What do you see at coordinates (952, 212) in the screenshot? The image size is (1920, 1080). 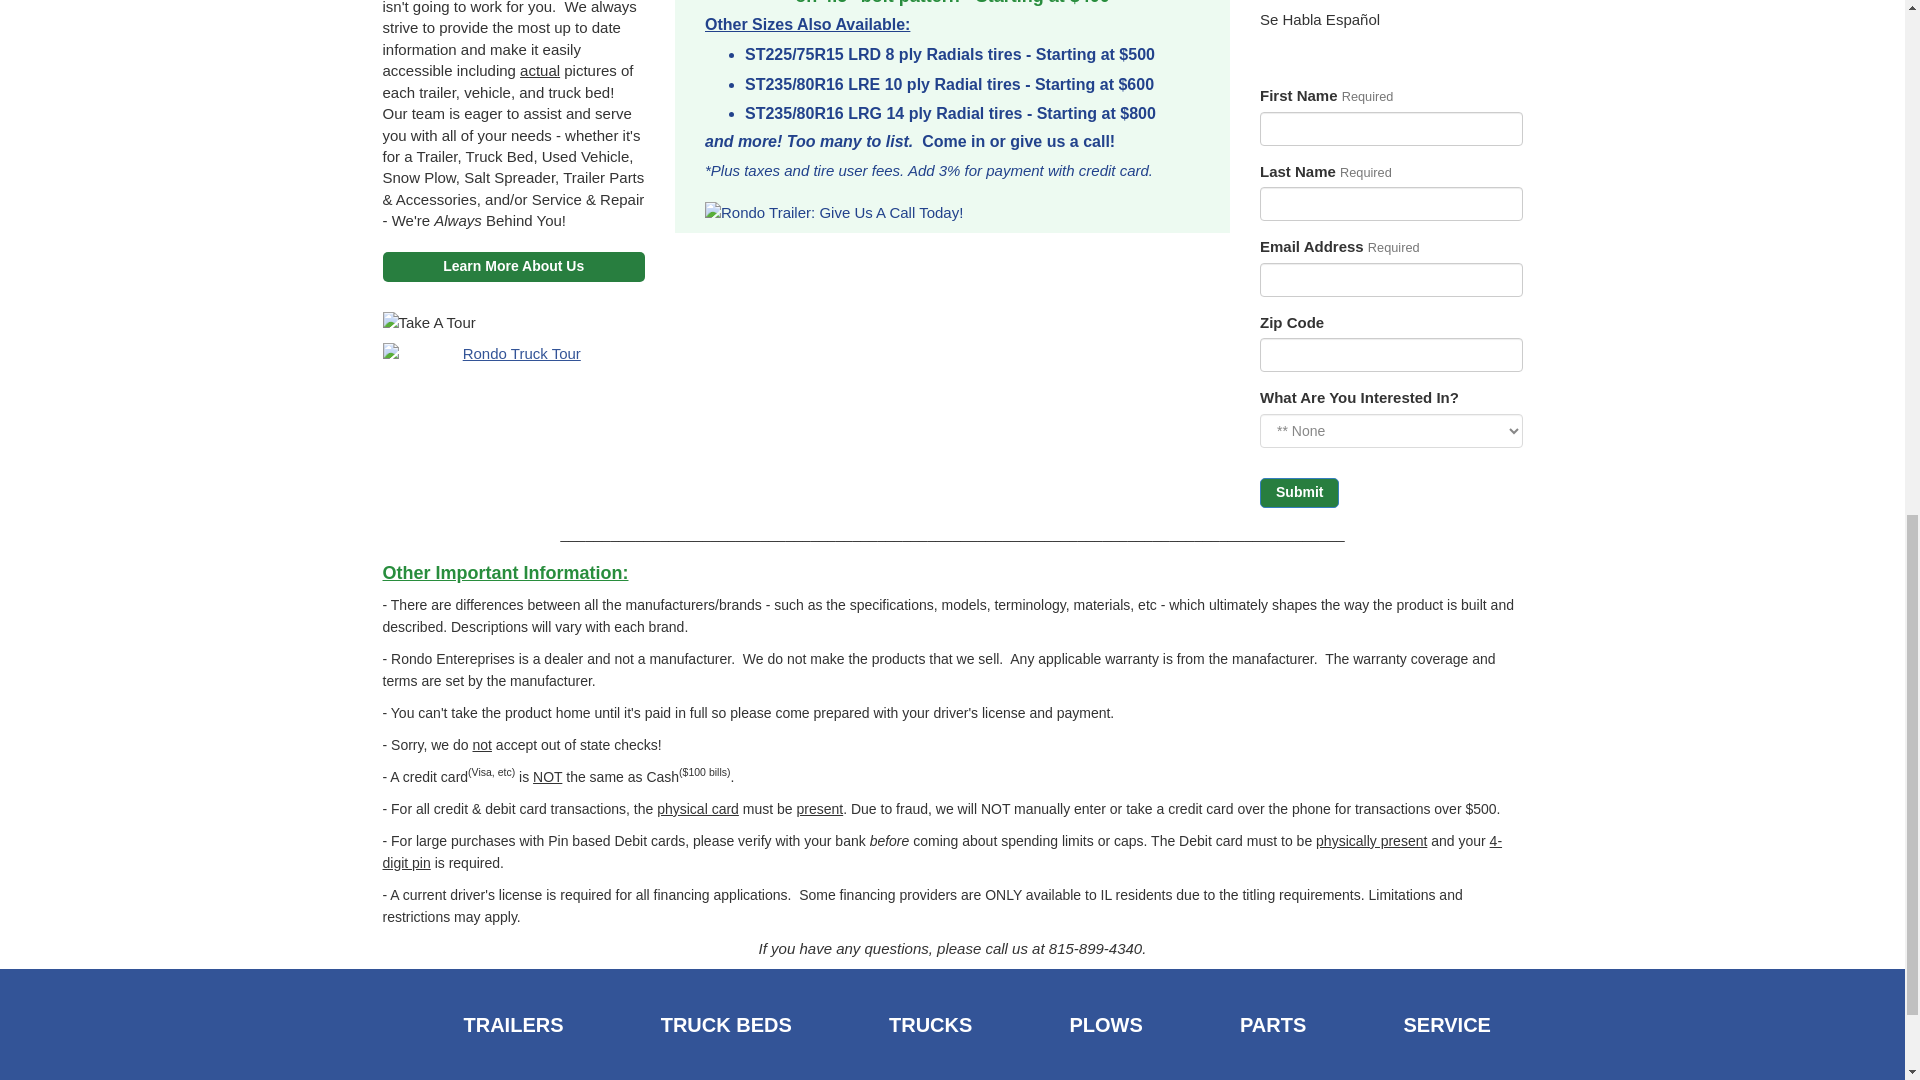 I see `Rondo Trailer: Give Us A Call Today!` at bounding box center [952, 212].